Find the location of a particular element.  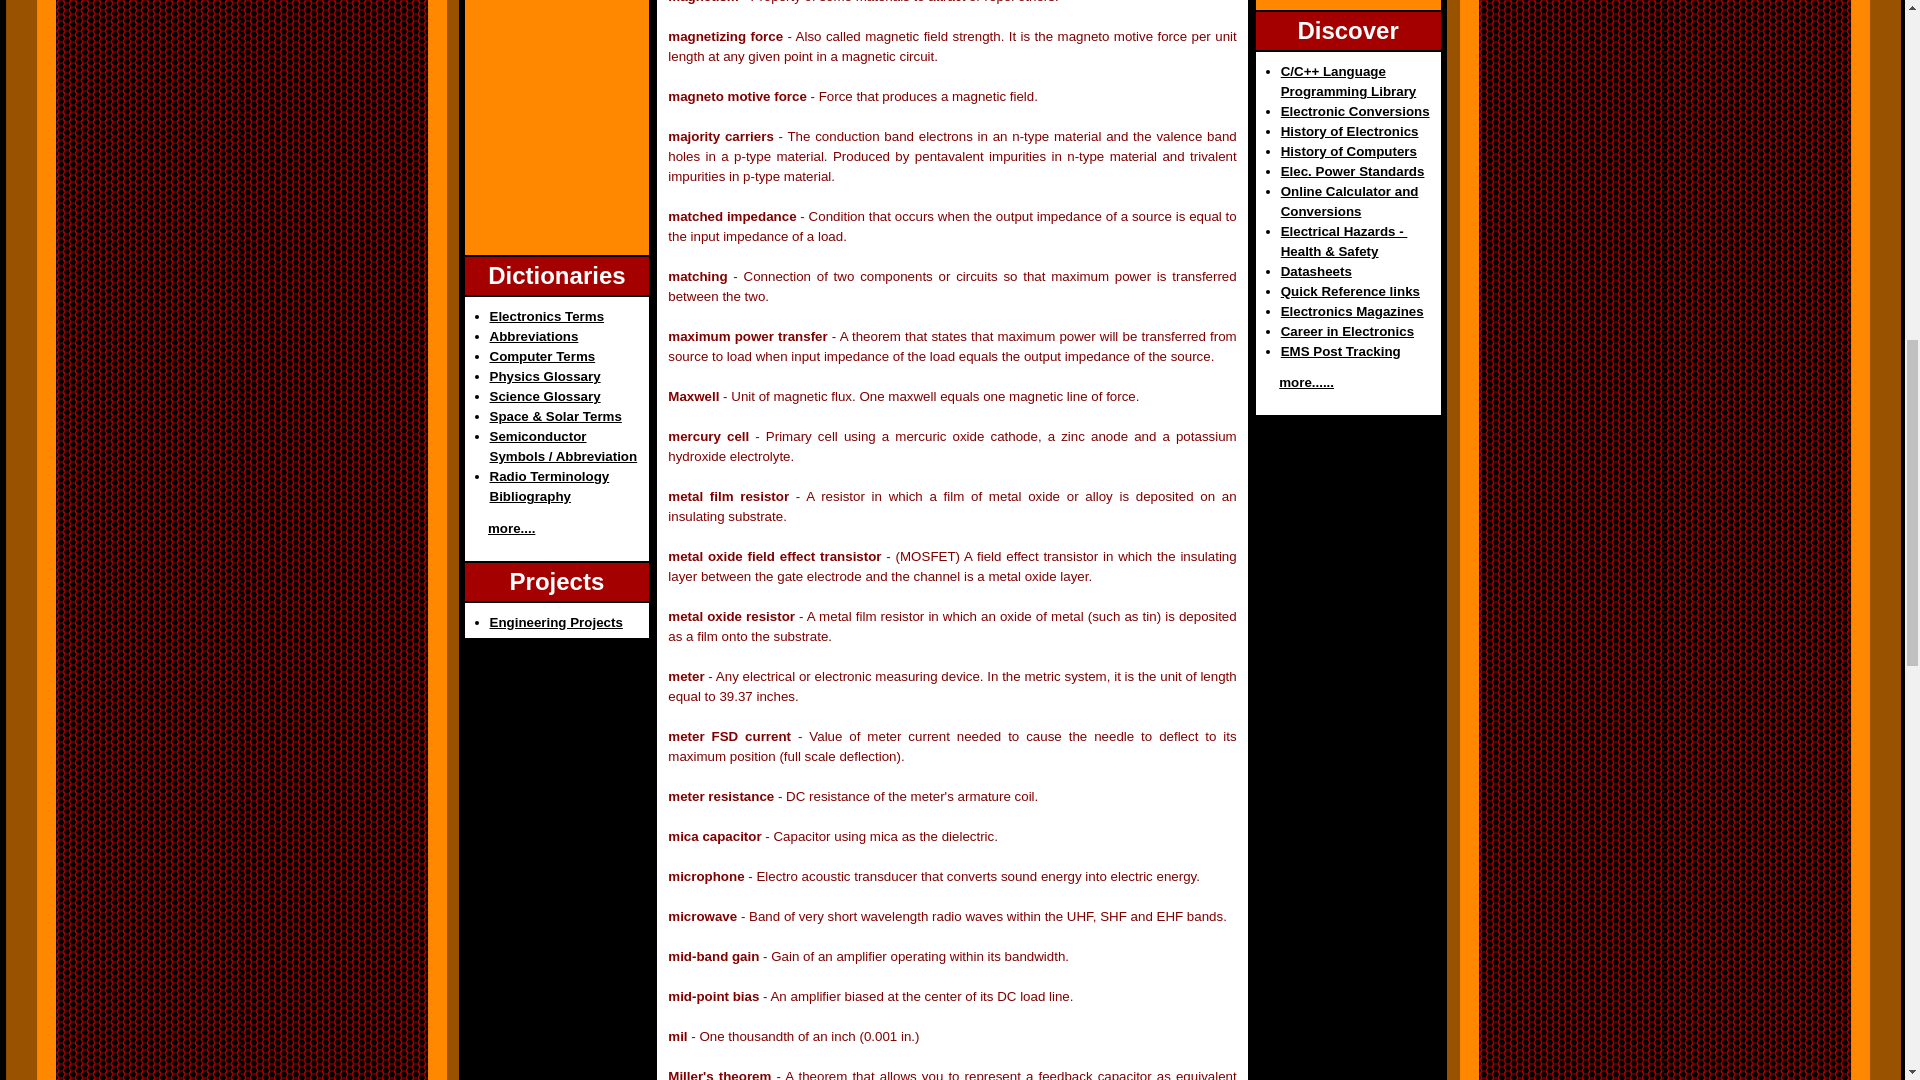

Computer Terms is located at coordinates (542, 356).